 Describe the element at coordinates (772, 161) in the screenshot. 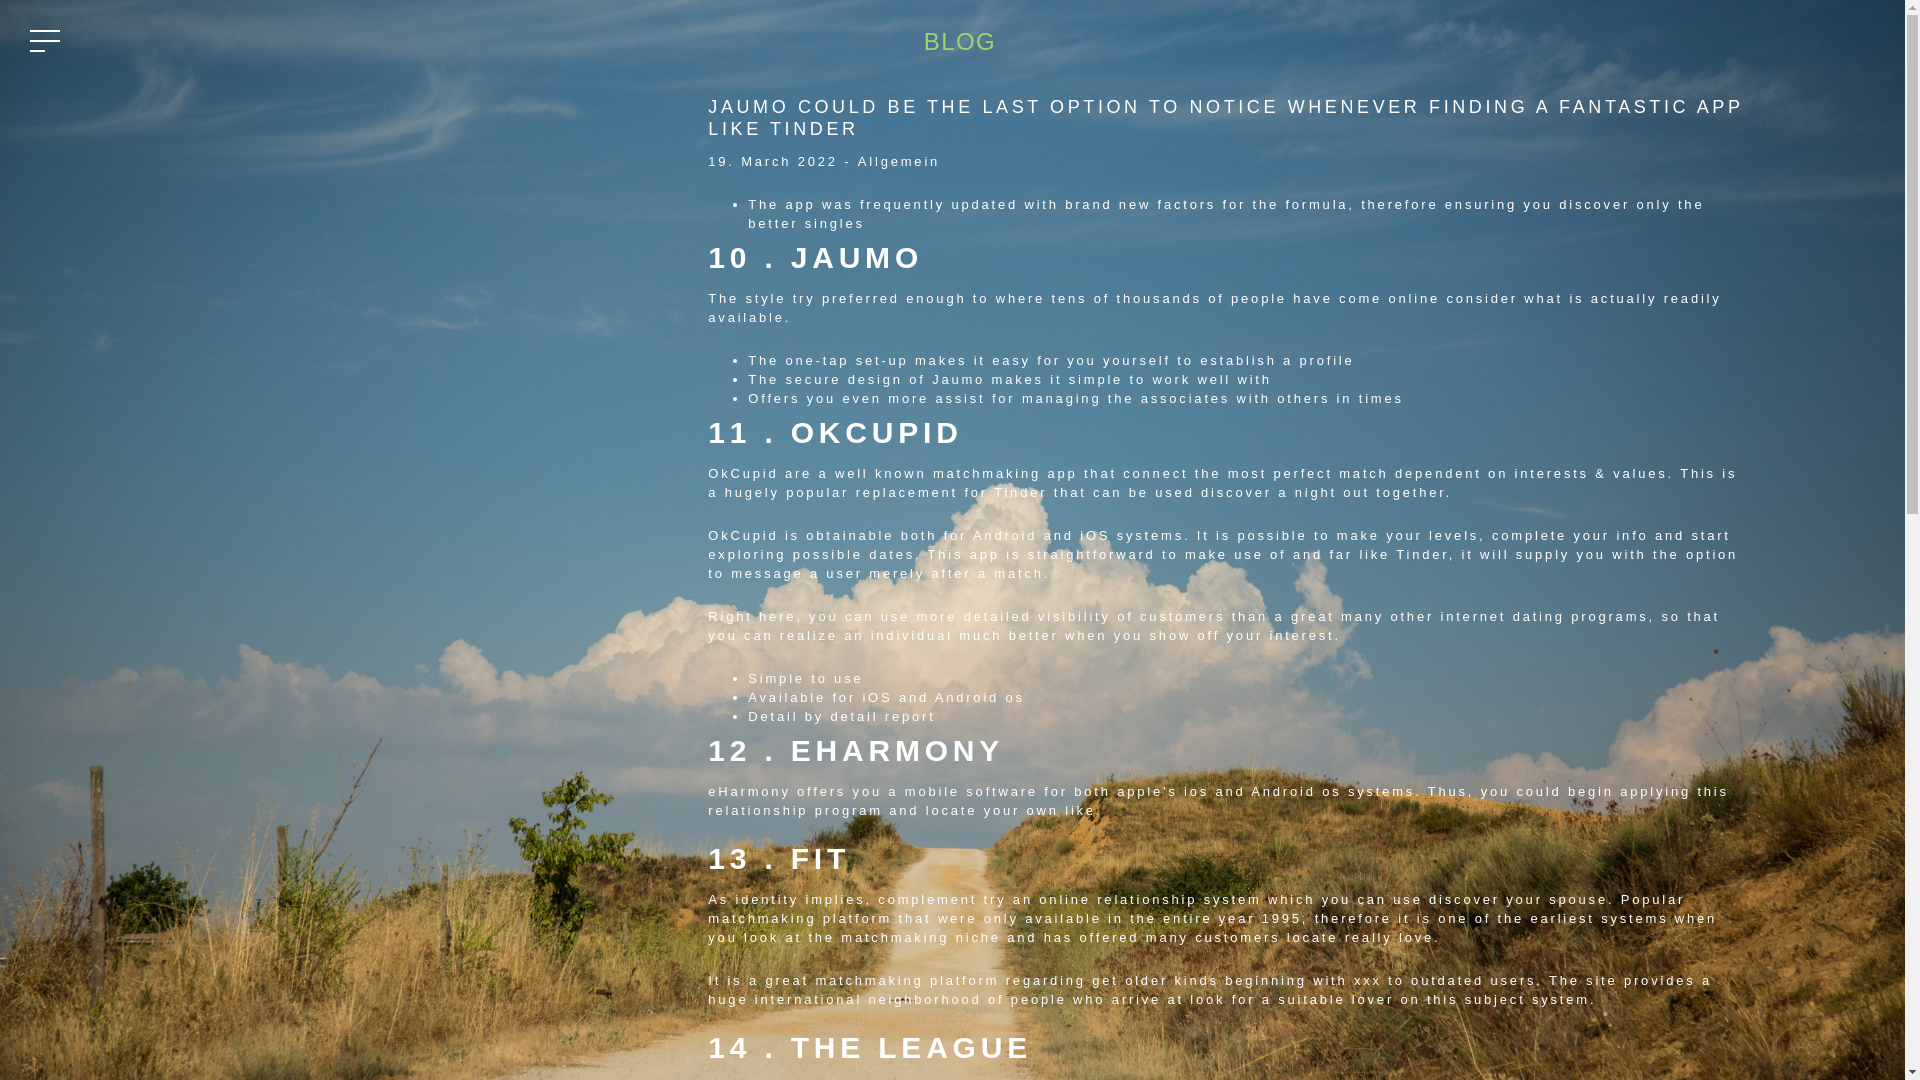

I see `19. March 2022` at that location.